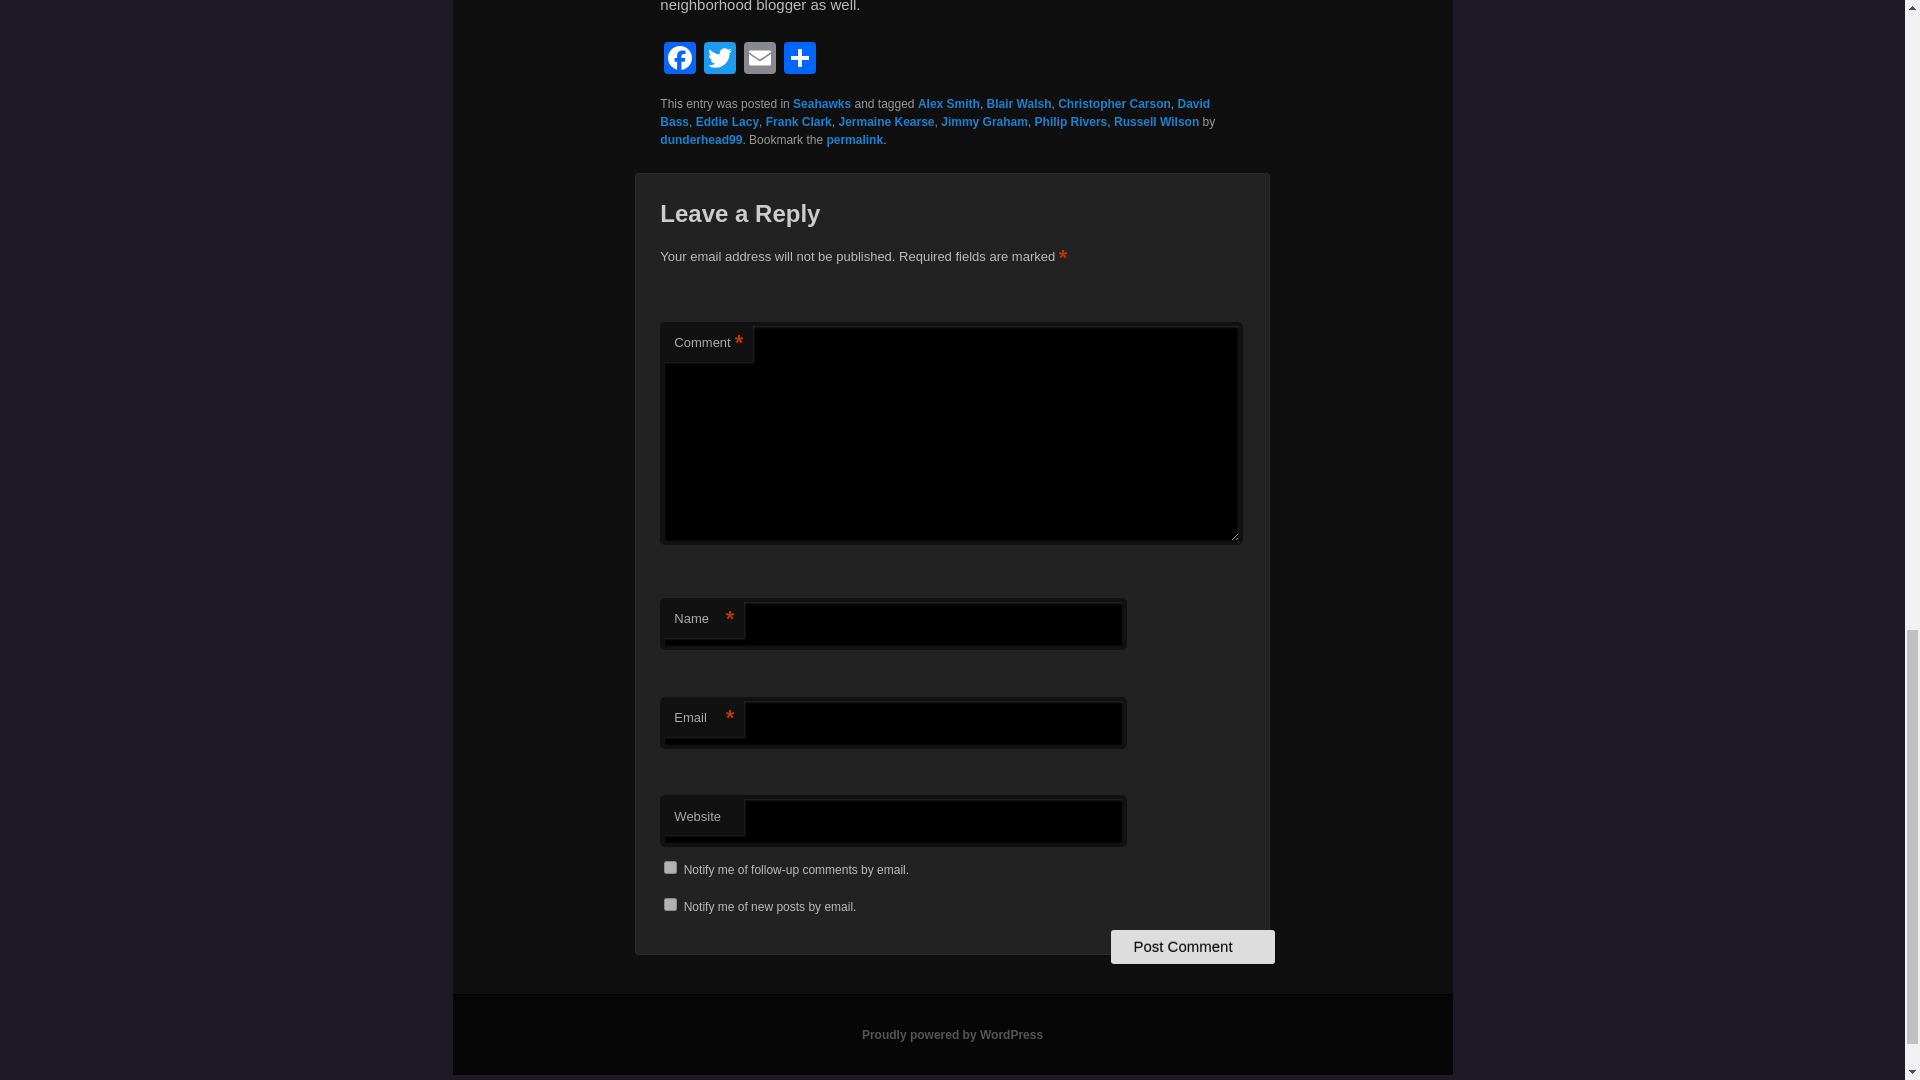 The image size is (1920, 1080). Describe the element at coordinates (952, 1035) in the screenshot. I see `Semantic Personal Publishing Platform` at that location.